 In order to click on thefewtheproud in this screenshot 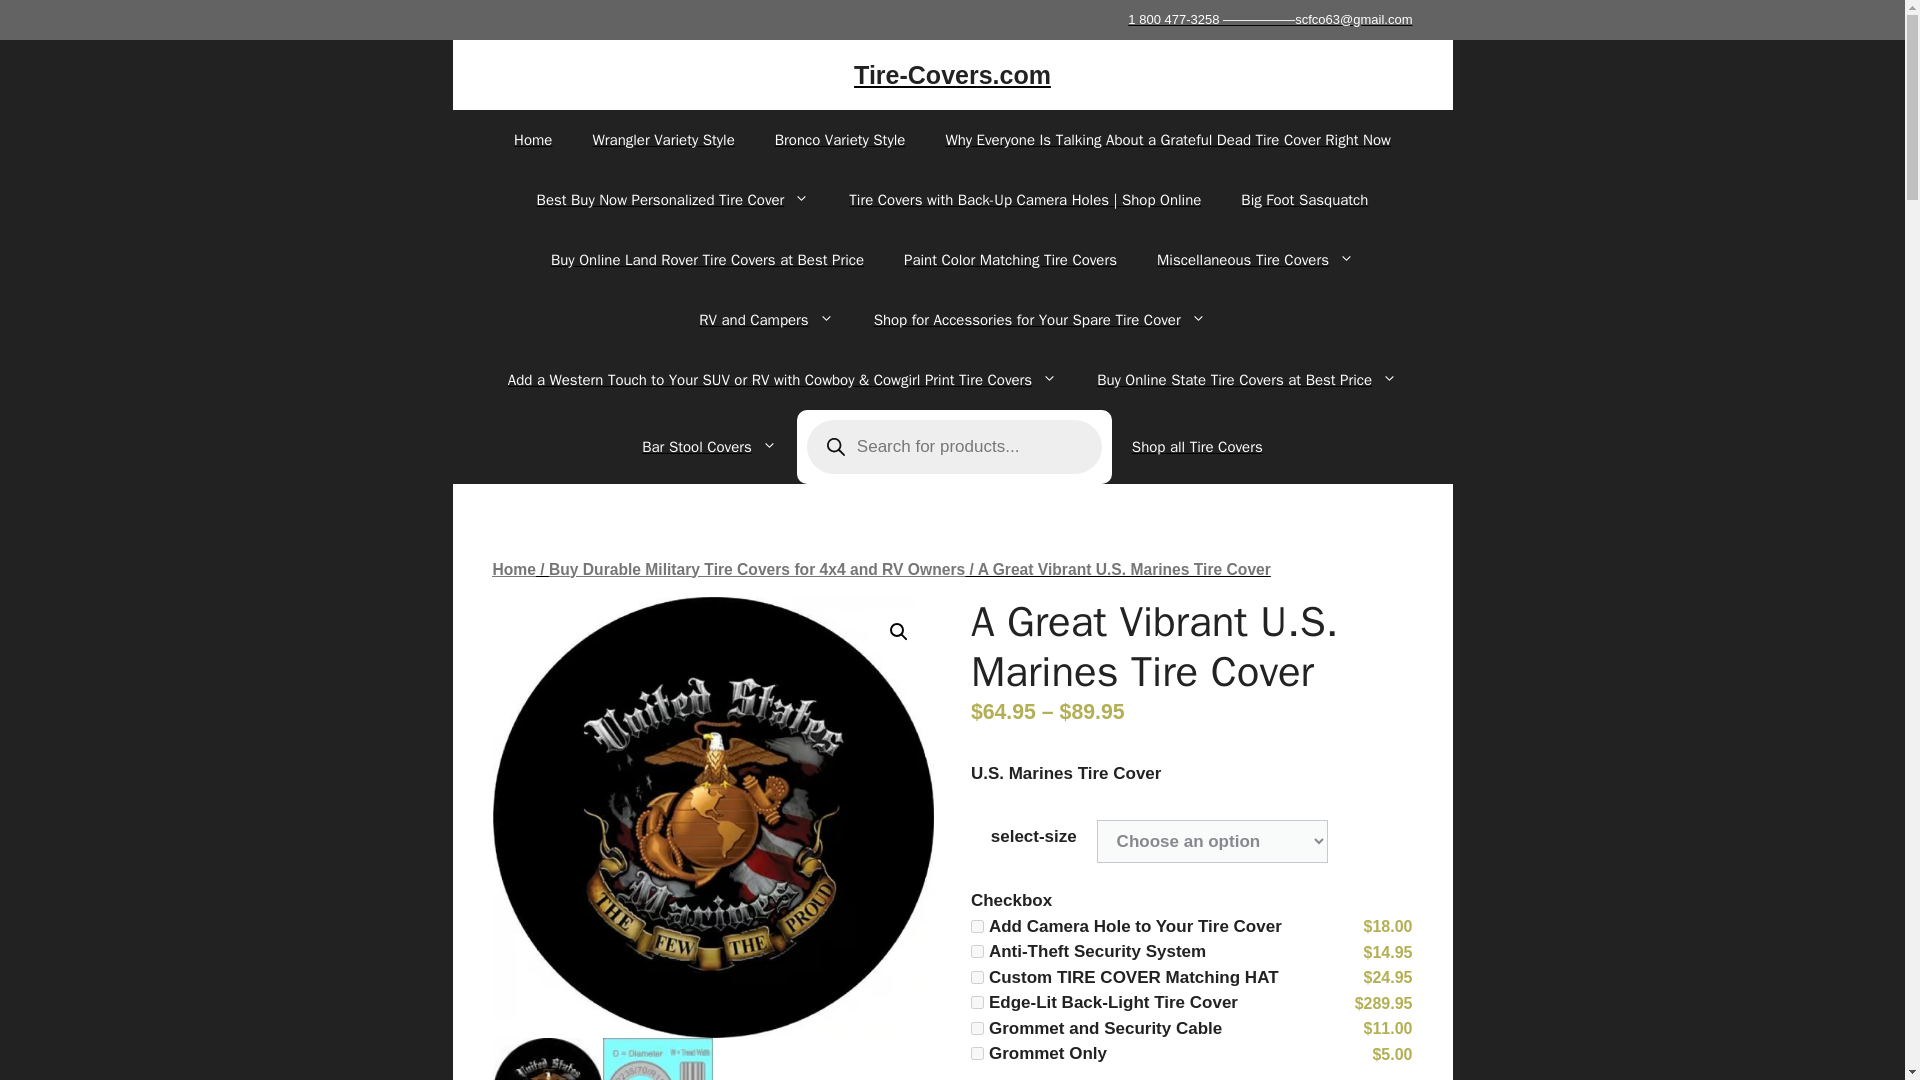, I will do `click(712, 818)`.